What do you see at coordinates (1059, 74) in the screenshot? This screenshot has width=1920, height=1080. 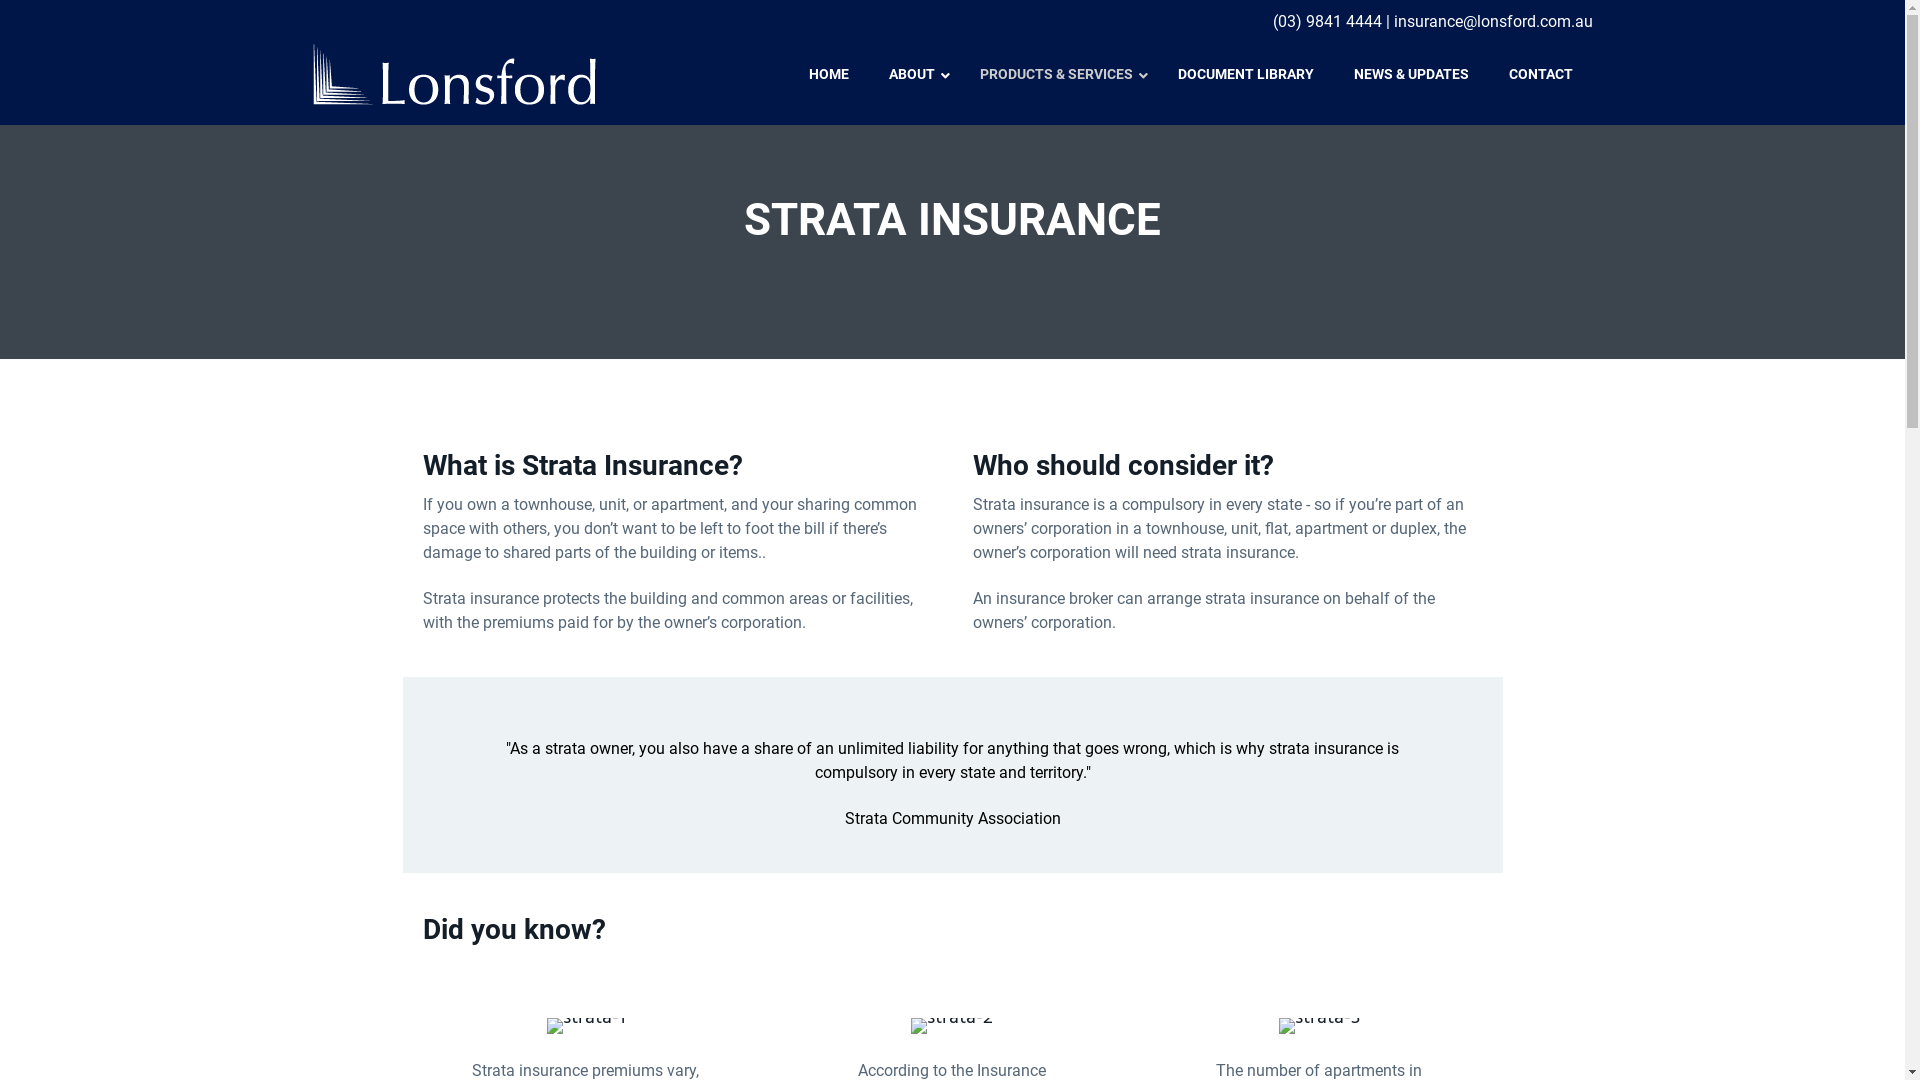 I see `PRODUCTS & SERVICES` at bounding box center [1059, 74].